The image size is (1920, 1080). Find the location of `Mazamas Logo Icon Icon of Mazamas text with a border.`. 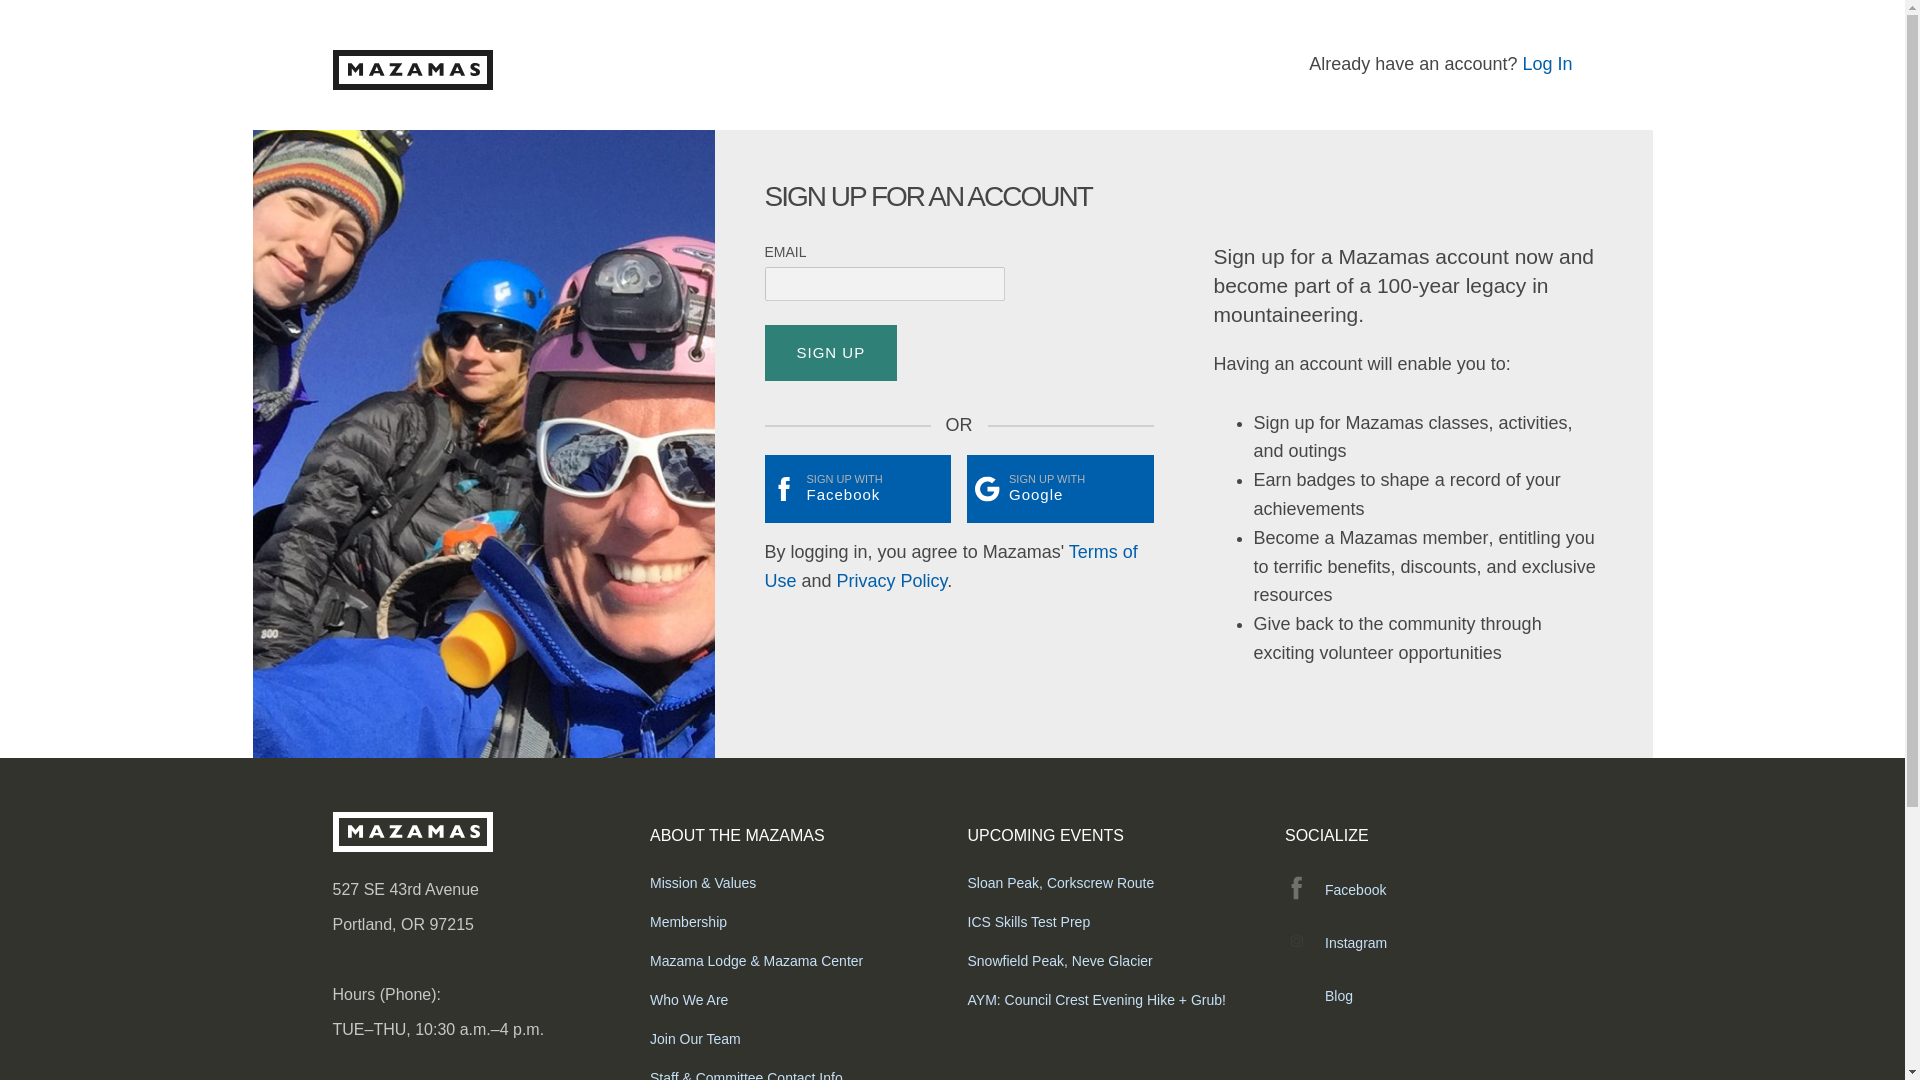

Mazamas Logo Icon Icon of Mazamas text with a border. is located at coordinates (412, 69).